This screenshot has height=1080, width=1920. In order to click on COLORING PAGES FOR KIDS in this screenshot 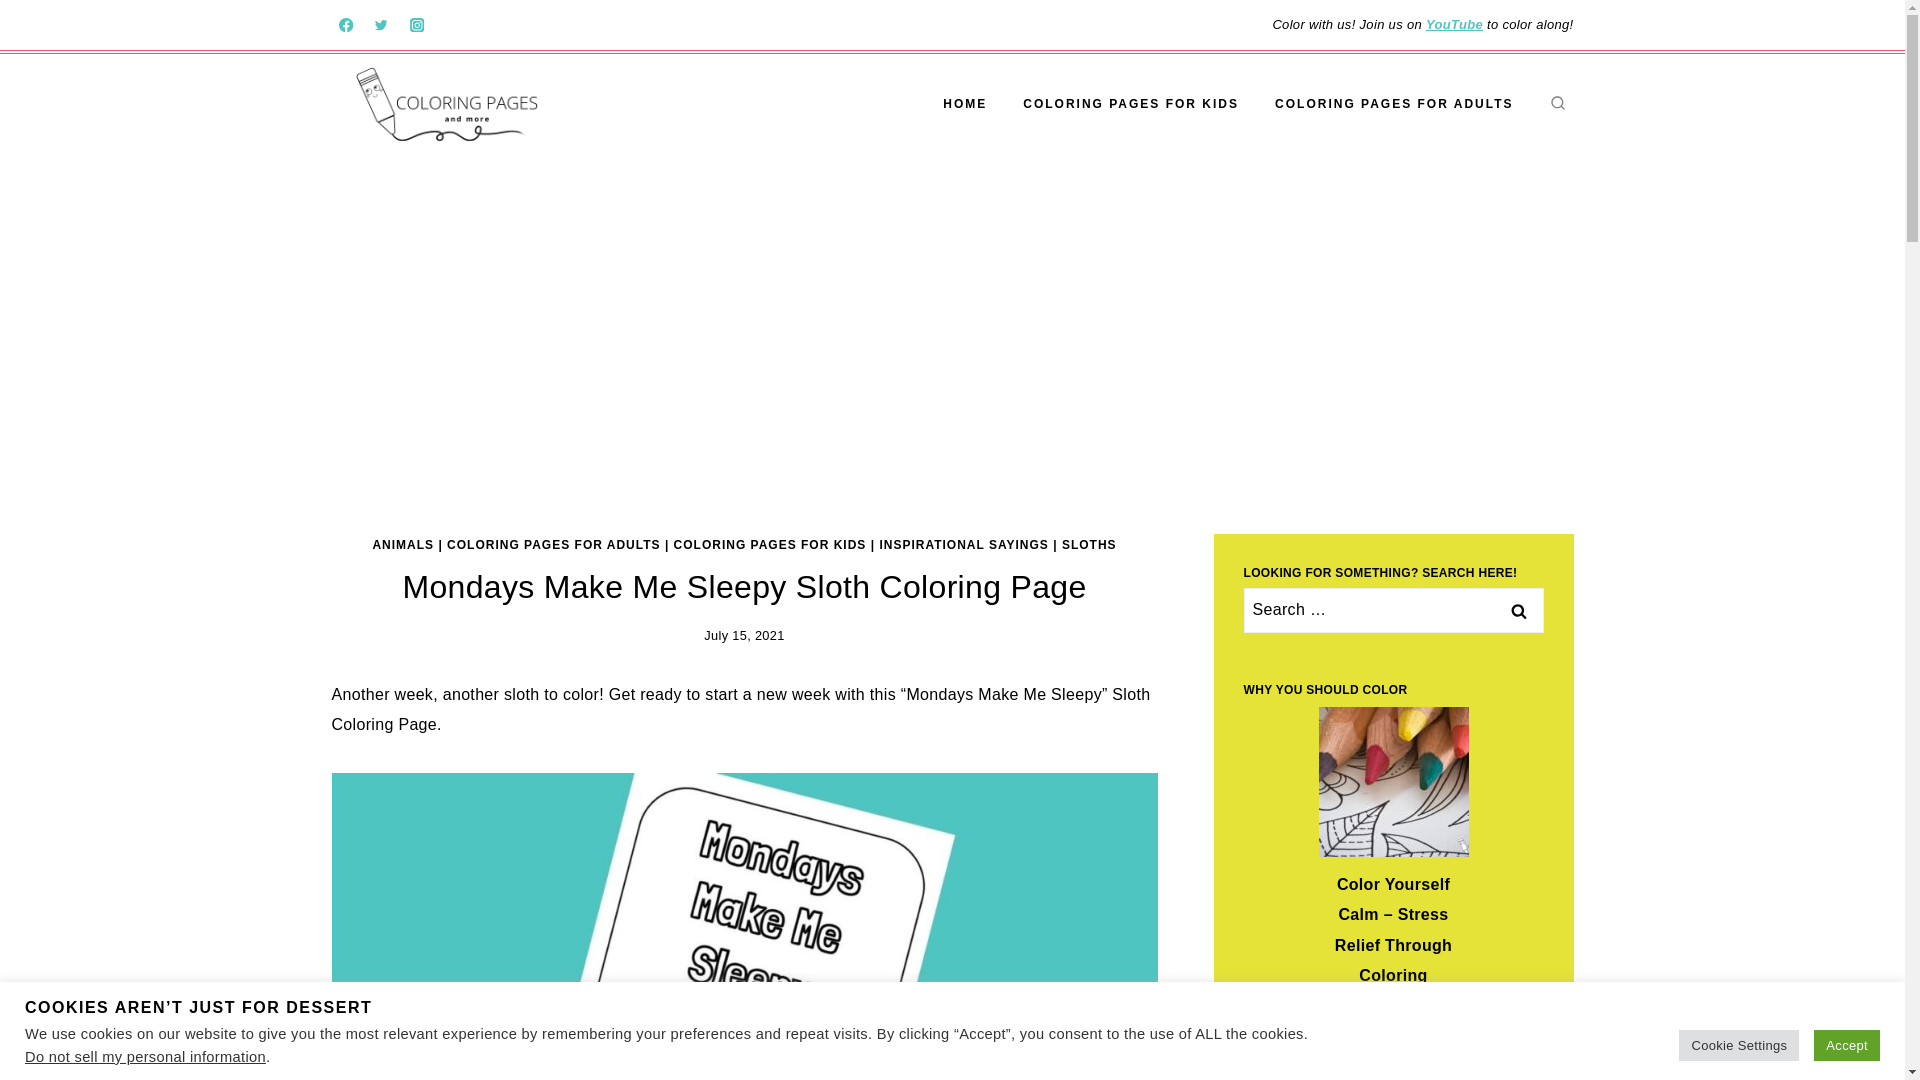, I will do `click(1130, 104)`.